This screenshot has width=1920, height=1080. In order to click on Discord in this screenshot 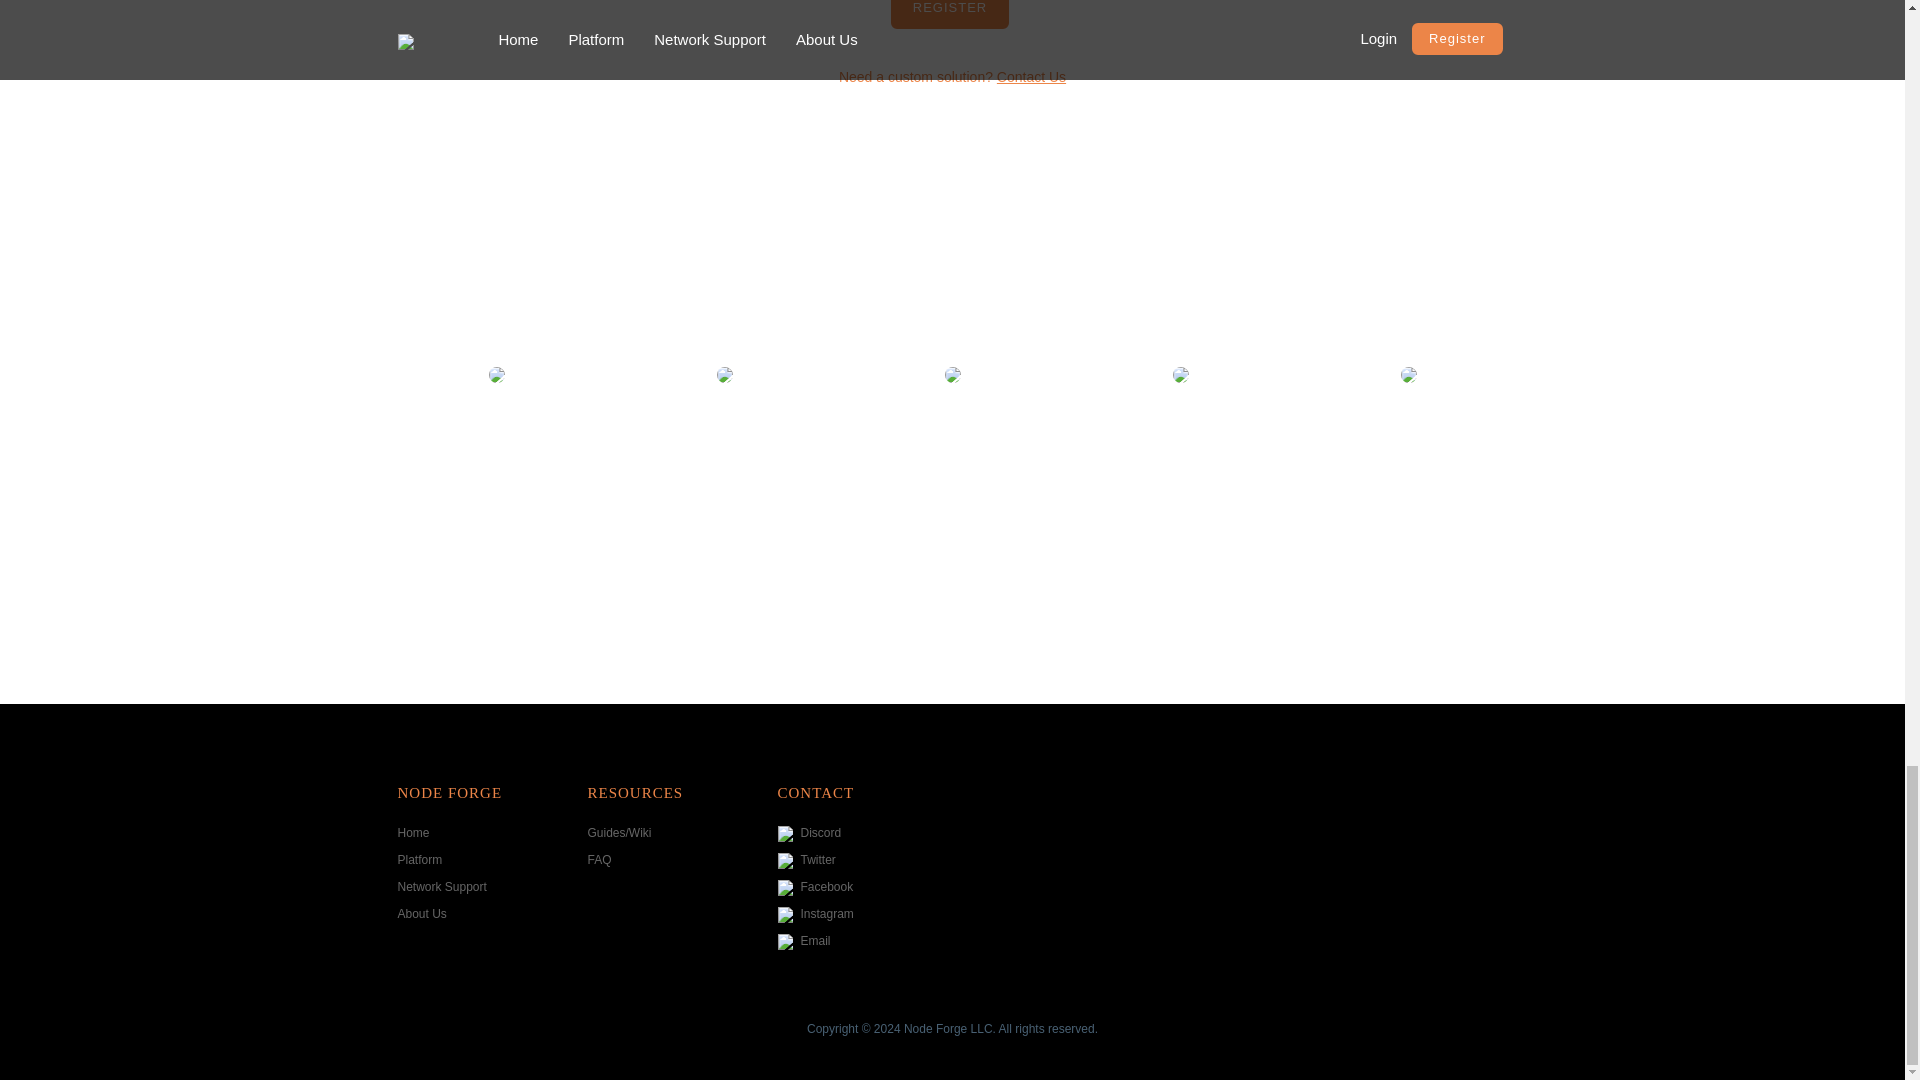, I will do `click(810, 833)`.